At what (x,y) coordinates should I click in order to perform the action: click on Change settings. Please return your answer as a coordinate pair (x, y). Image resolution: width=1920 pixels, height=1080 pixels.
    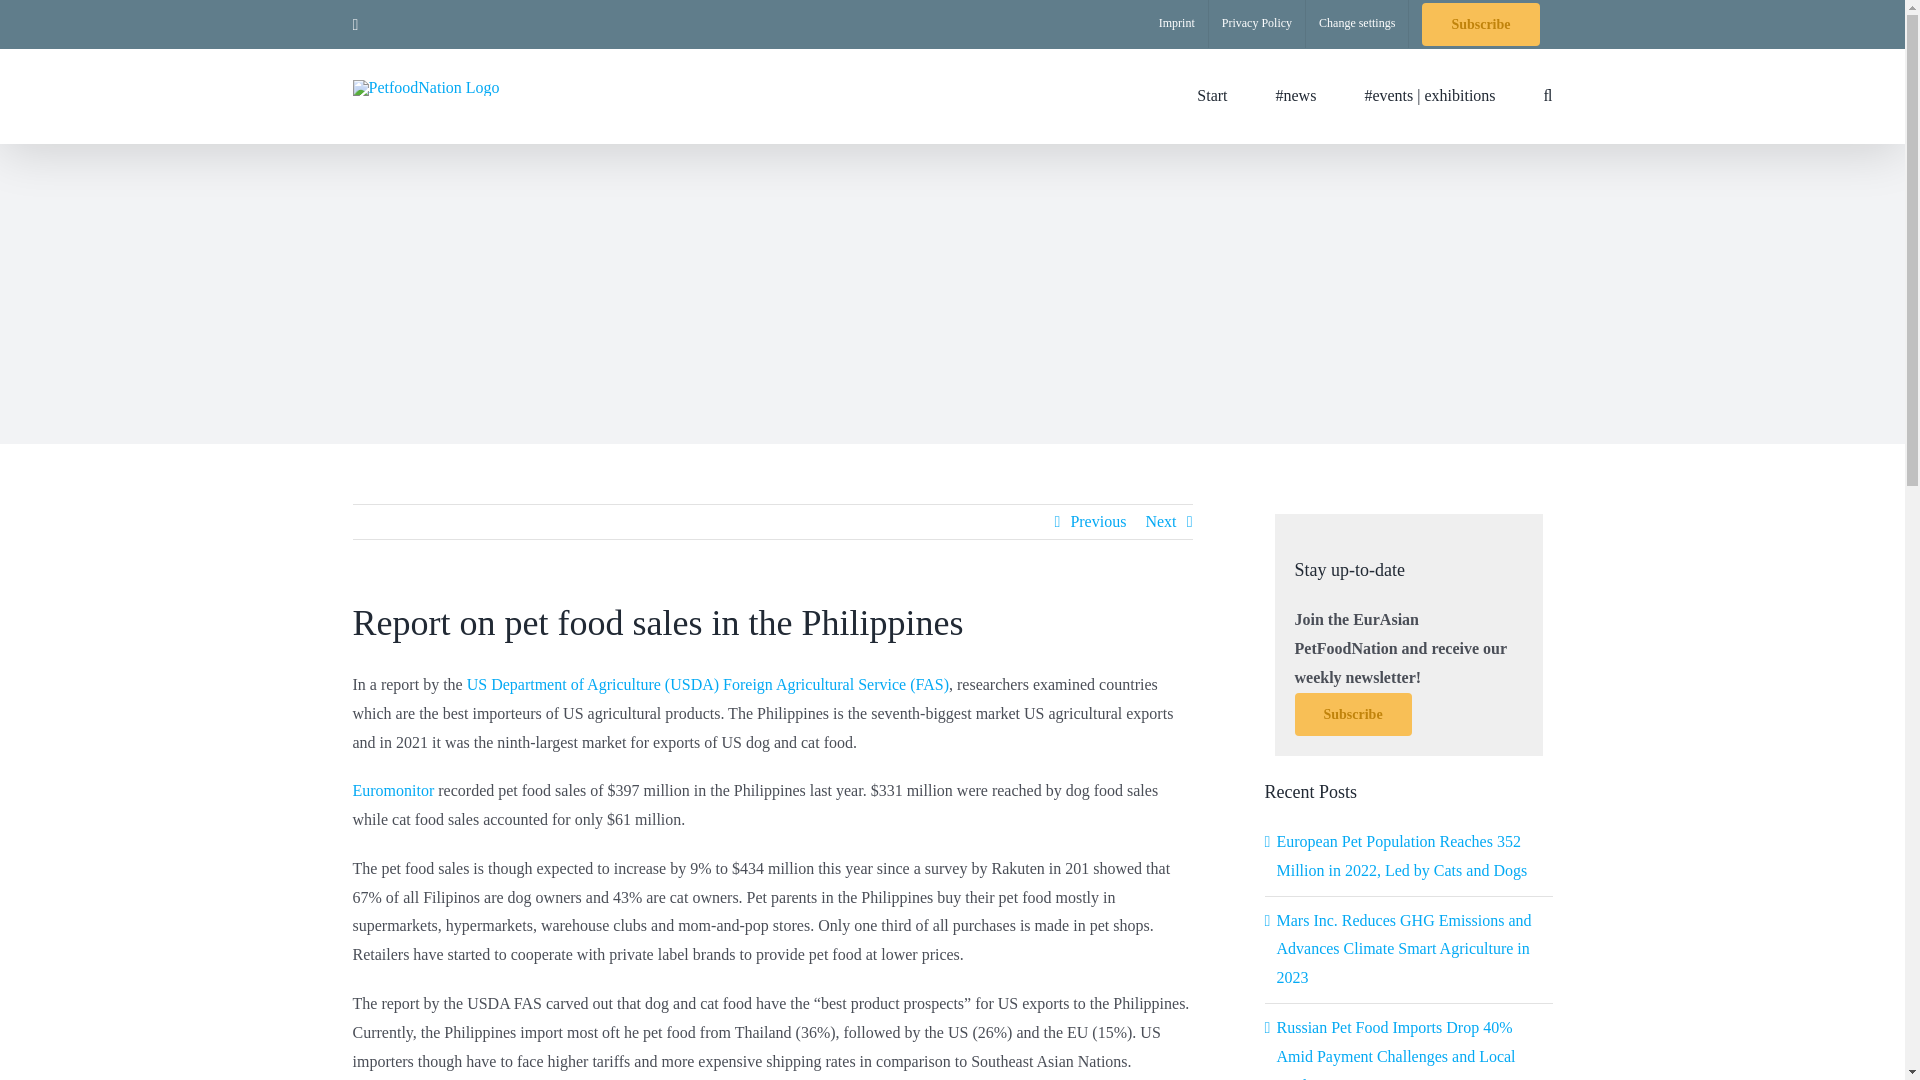
    Looking at the image, I should click on (1356, 24).